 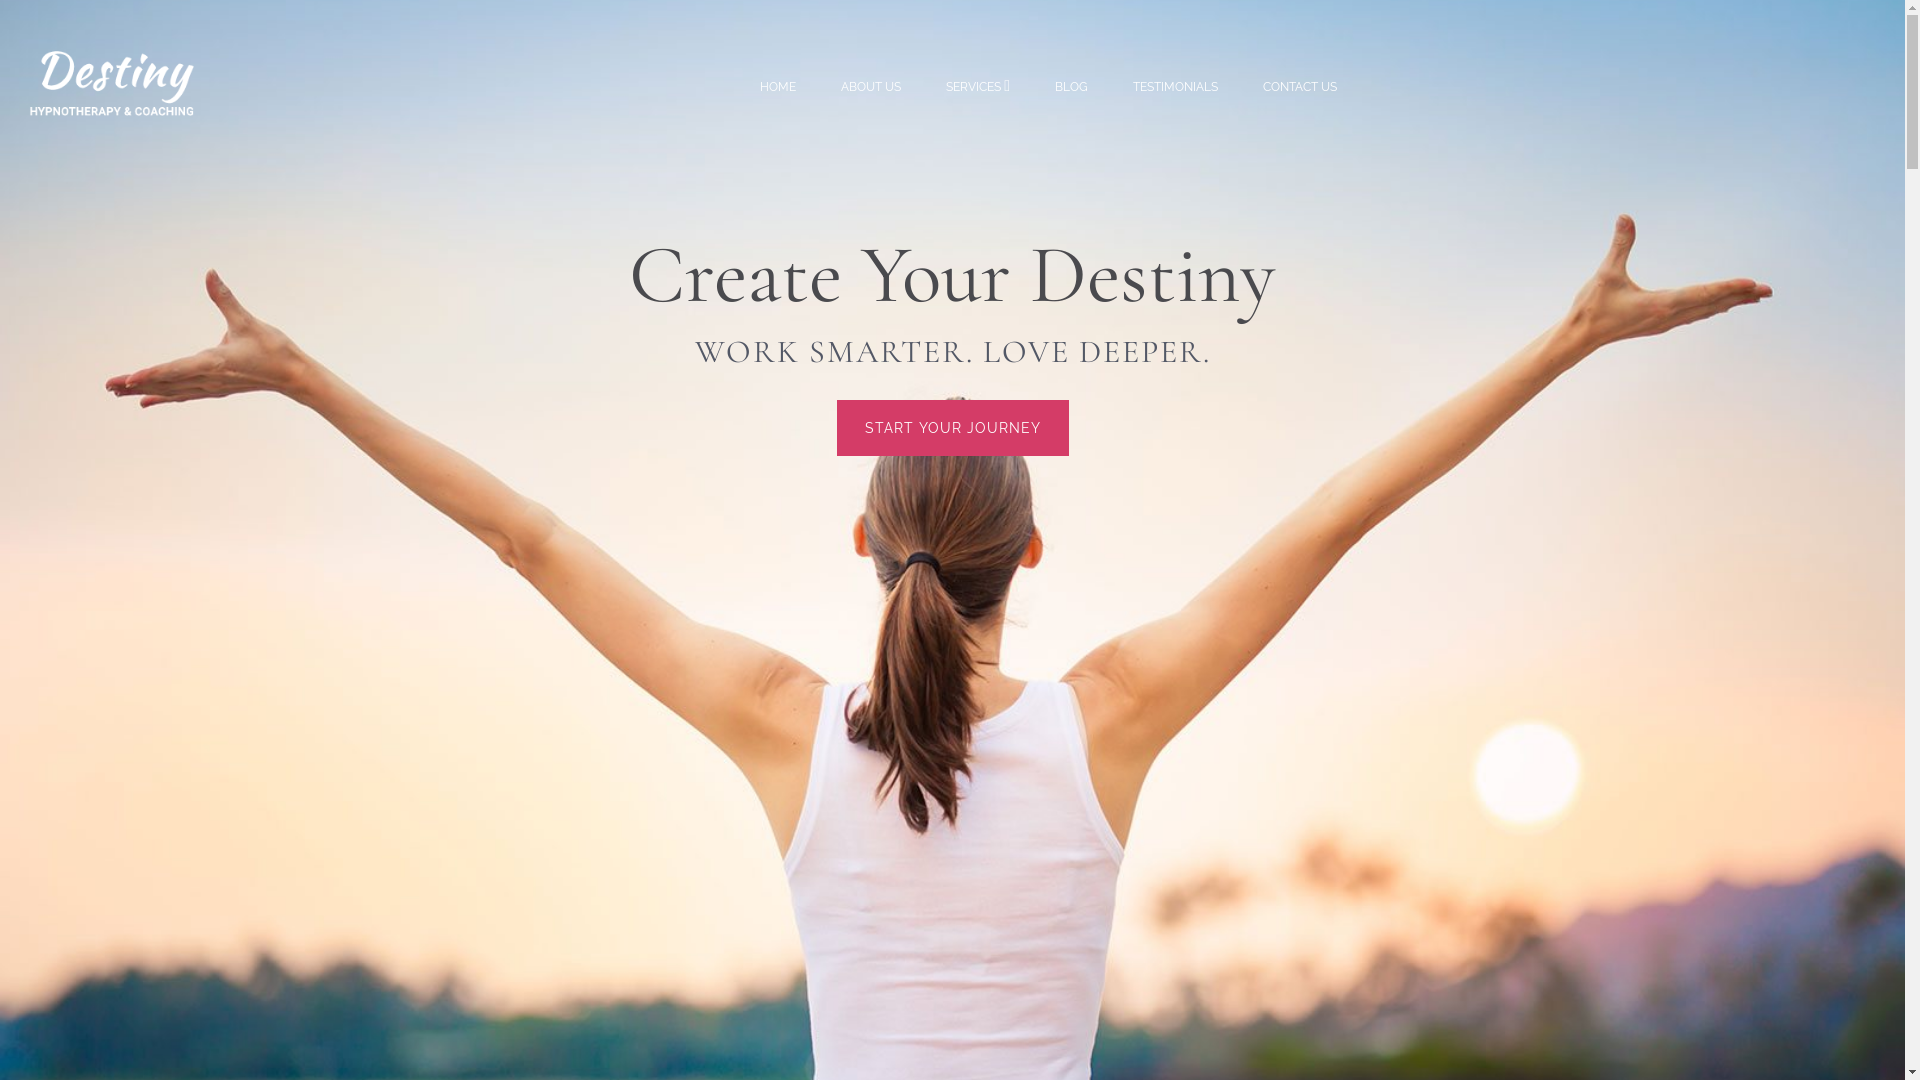 I want to click on CONTACT US, so click(x=1290, y=87).